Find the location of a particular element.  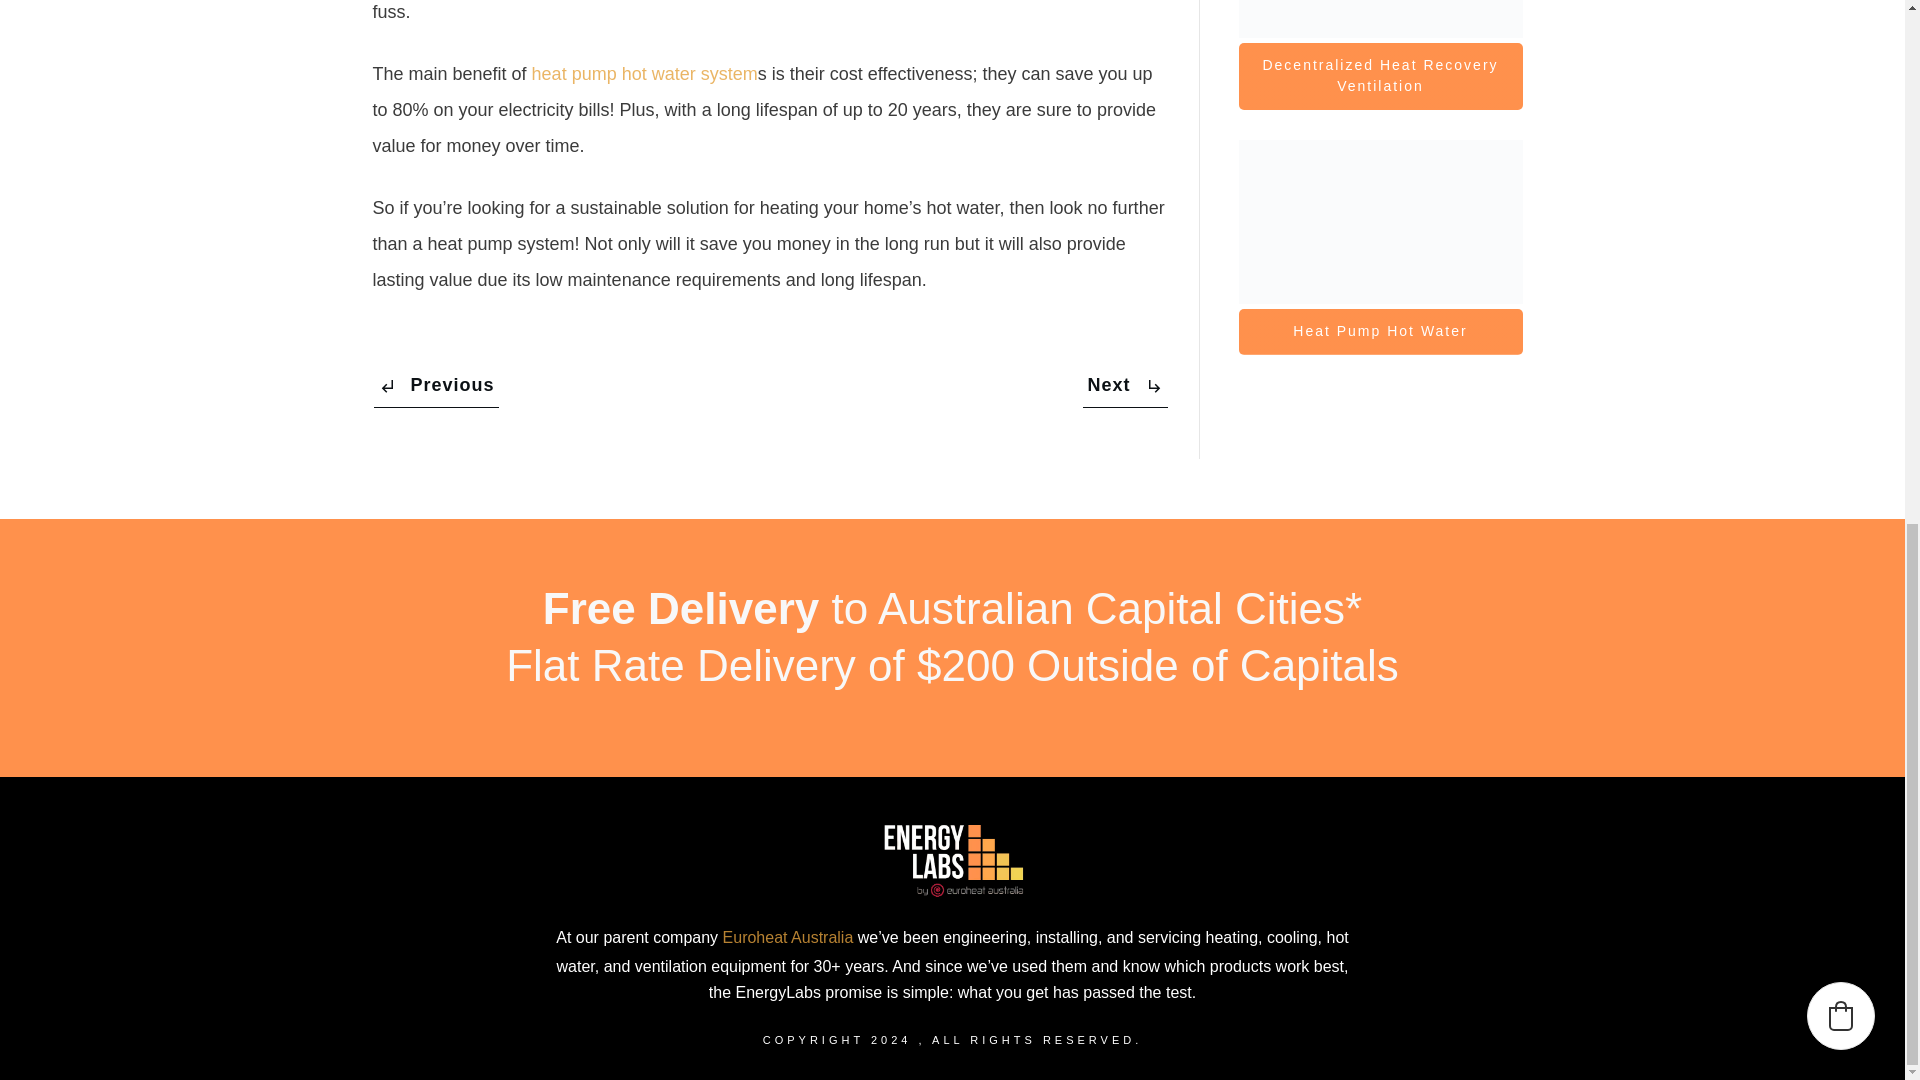

wwk-heat-pump-2 is located at coordinates (1380, 222).